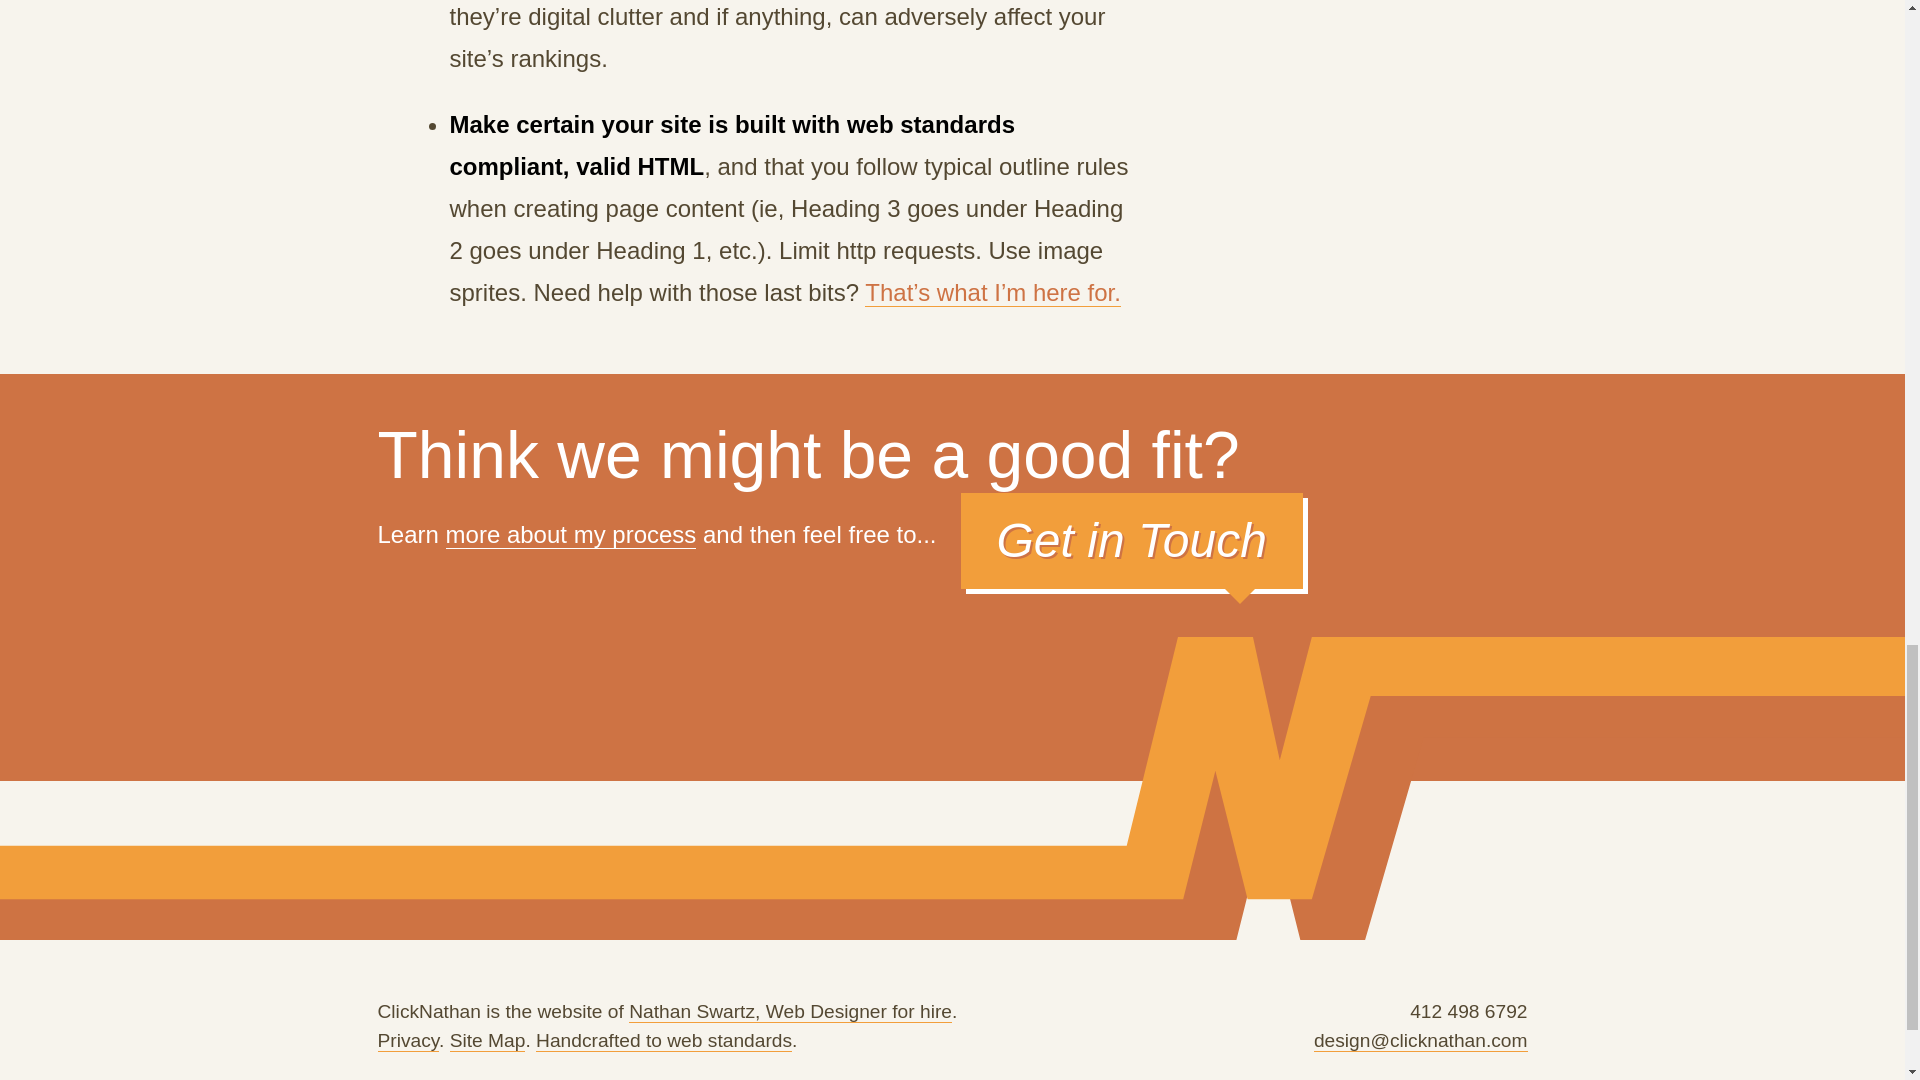 The image size is (1920, 1080). I want to click on Handcrafted to web standards, so click(663, 1040).